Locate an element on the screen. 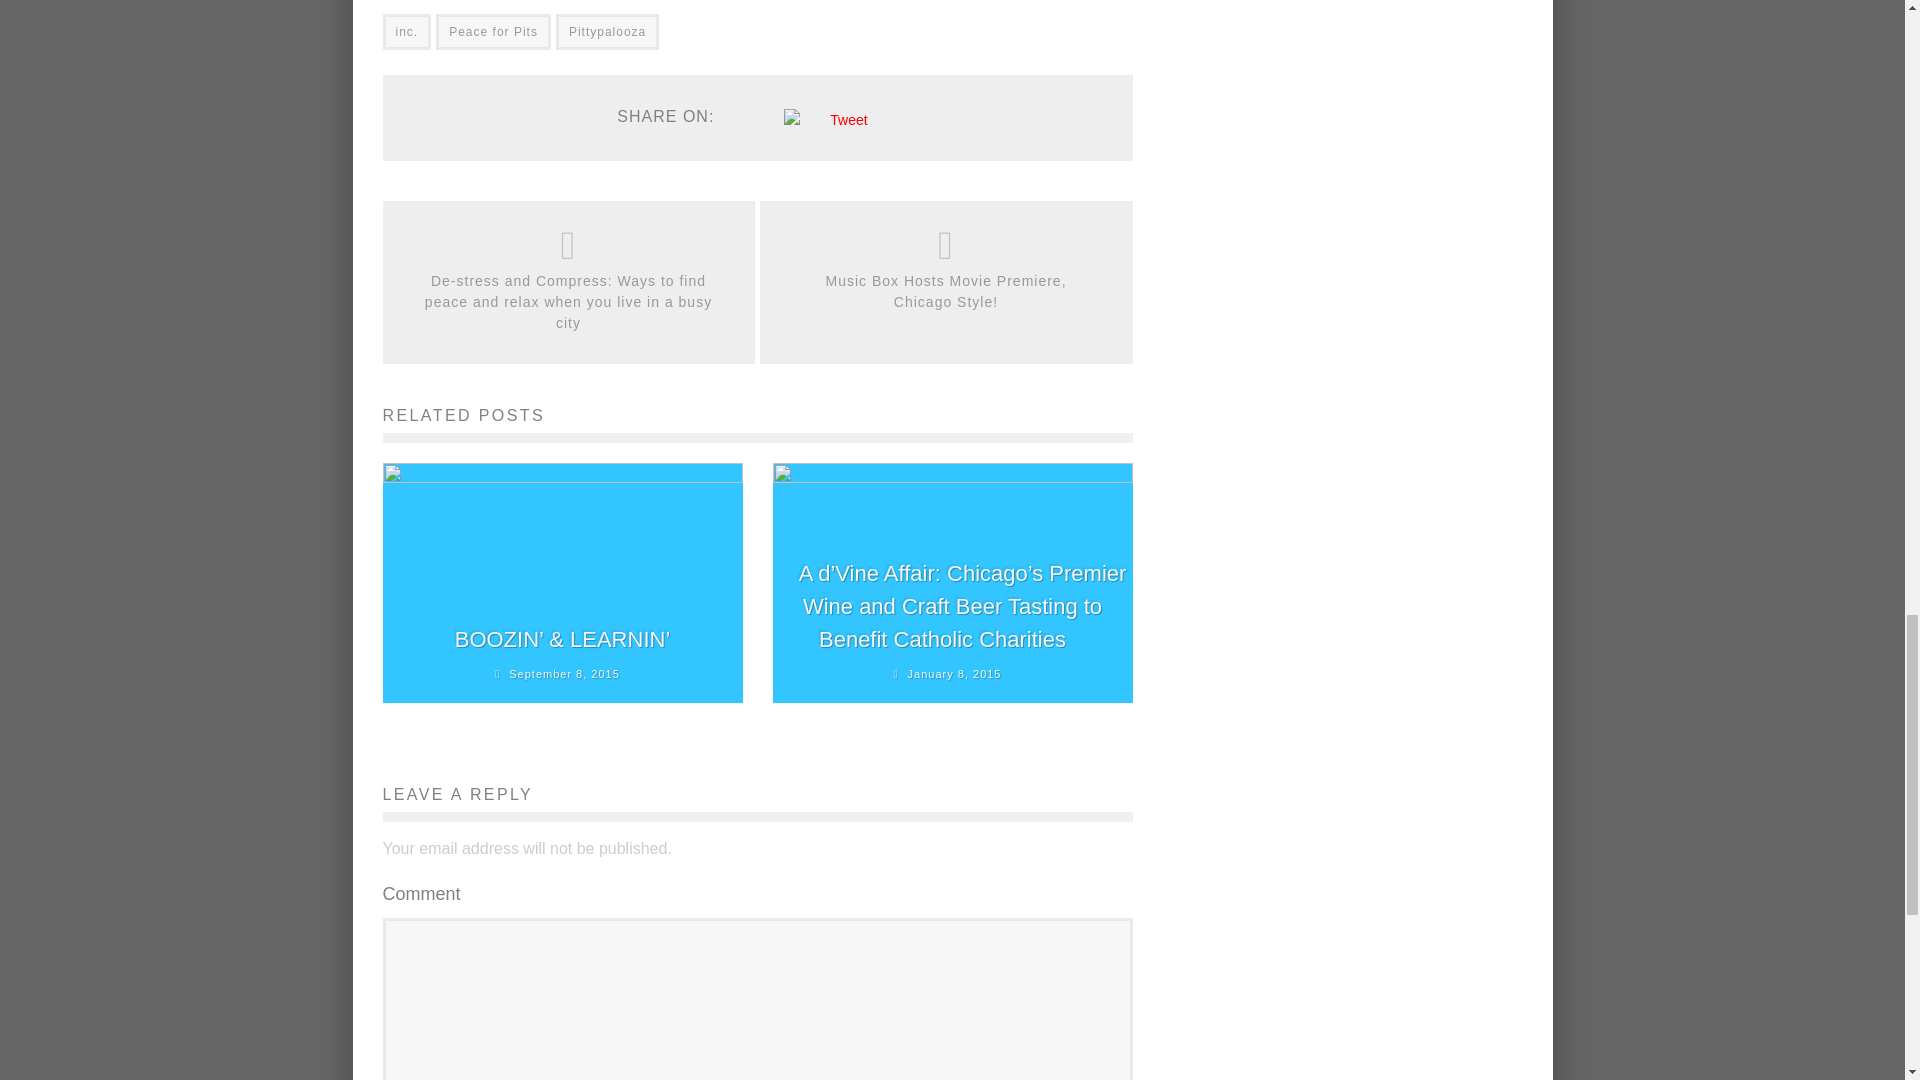  inc. is located at coordinates (406, 32).